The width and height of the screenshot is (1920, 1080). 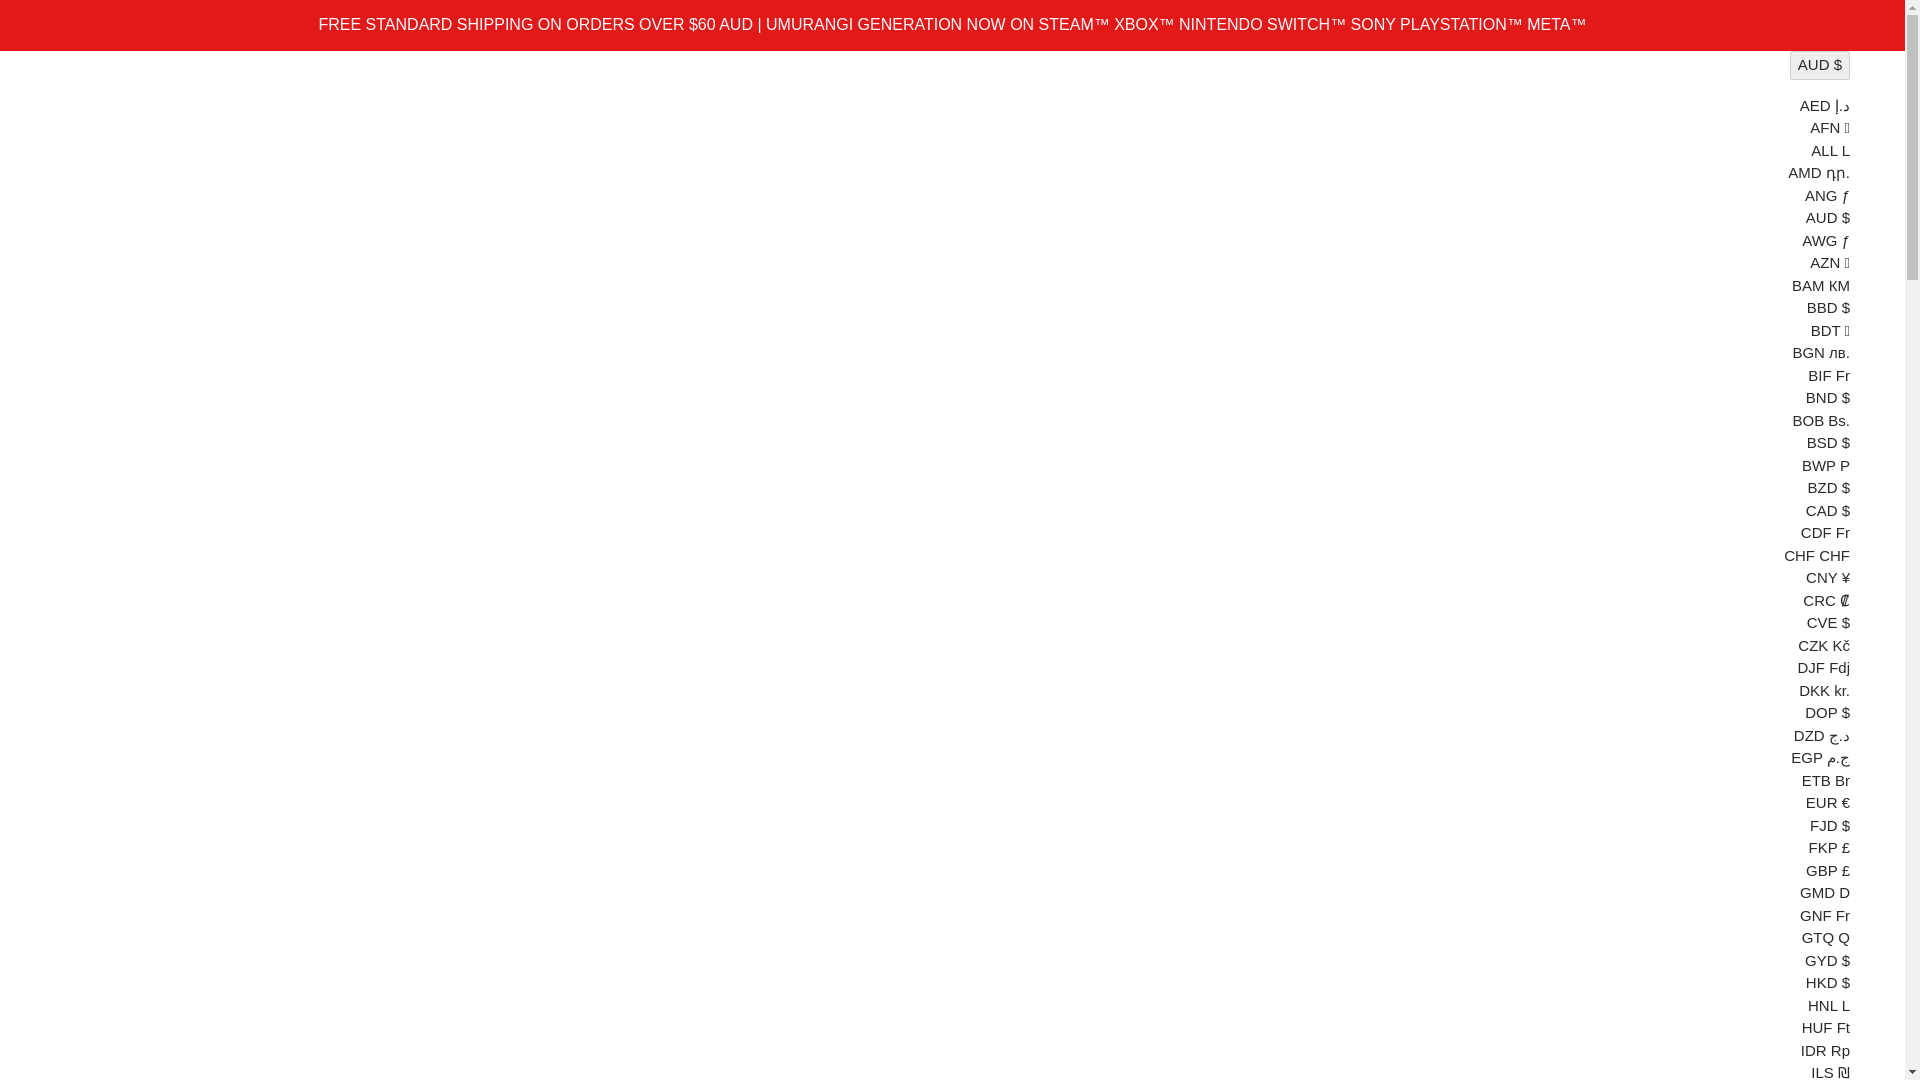 What do you see at coordinates (1826, 464) in the screenshot?
I see `BWP P` at bounding box center [1826, 464].